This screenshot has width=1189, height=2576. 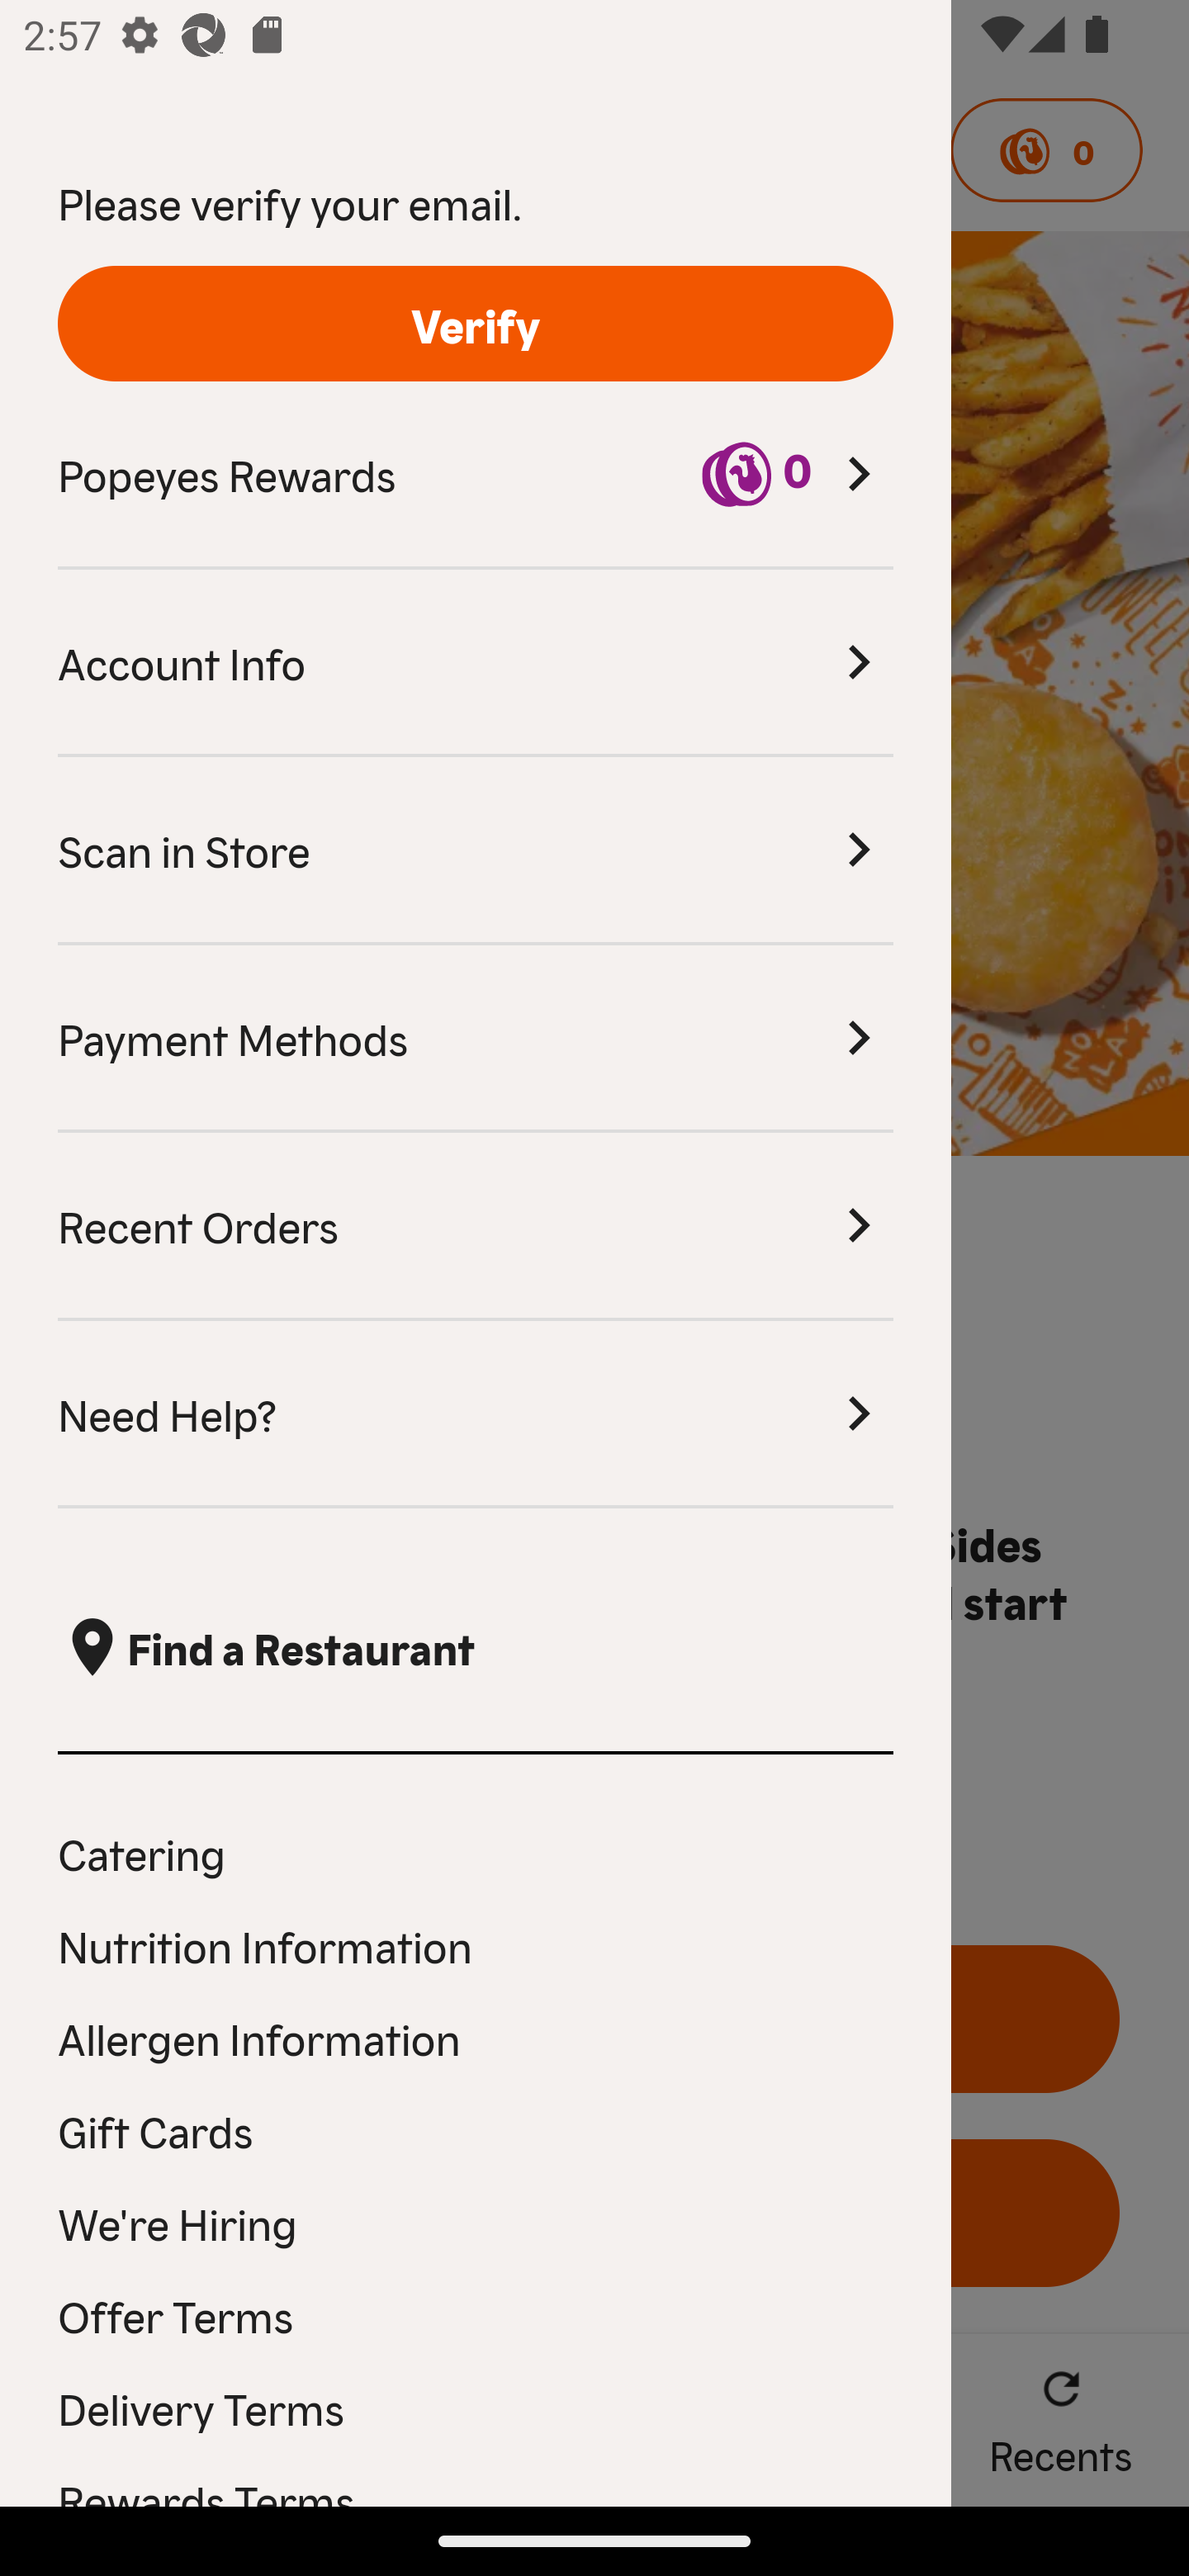 What do you see at coordinates (476, 663) in the screenshot?
I see `Account Info Account Info ` at bounding box center [476, 663].